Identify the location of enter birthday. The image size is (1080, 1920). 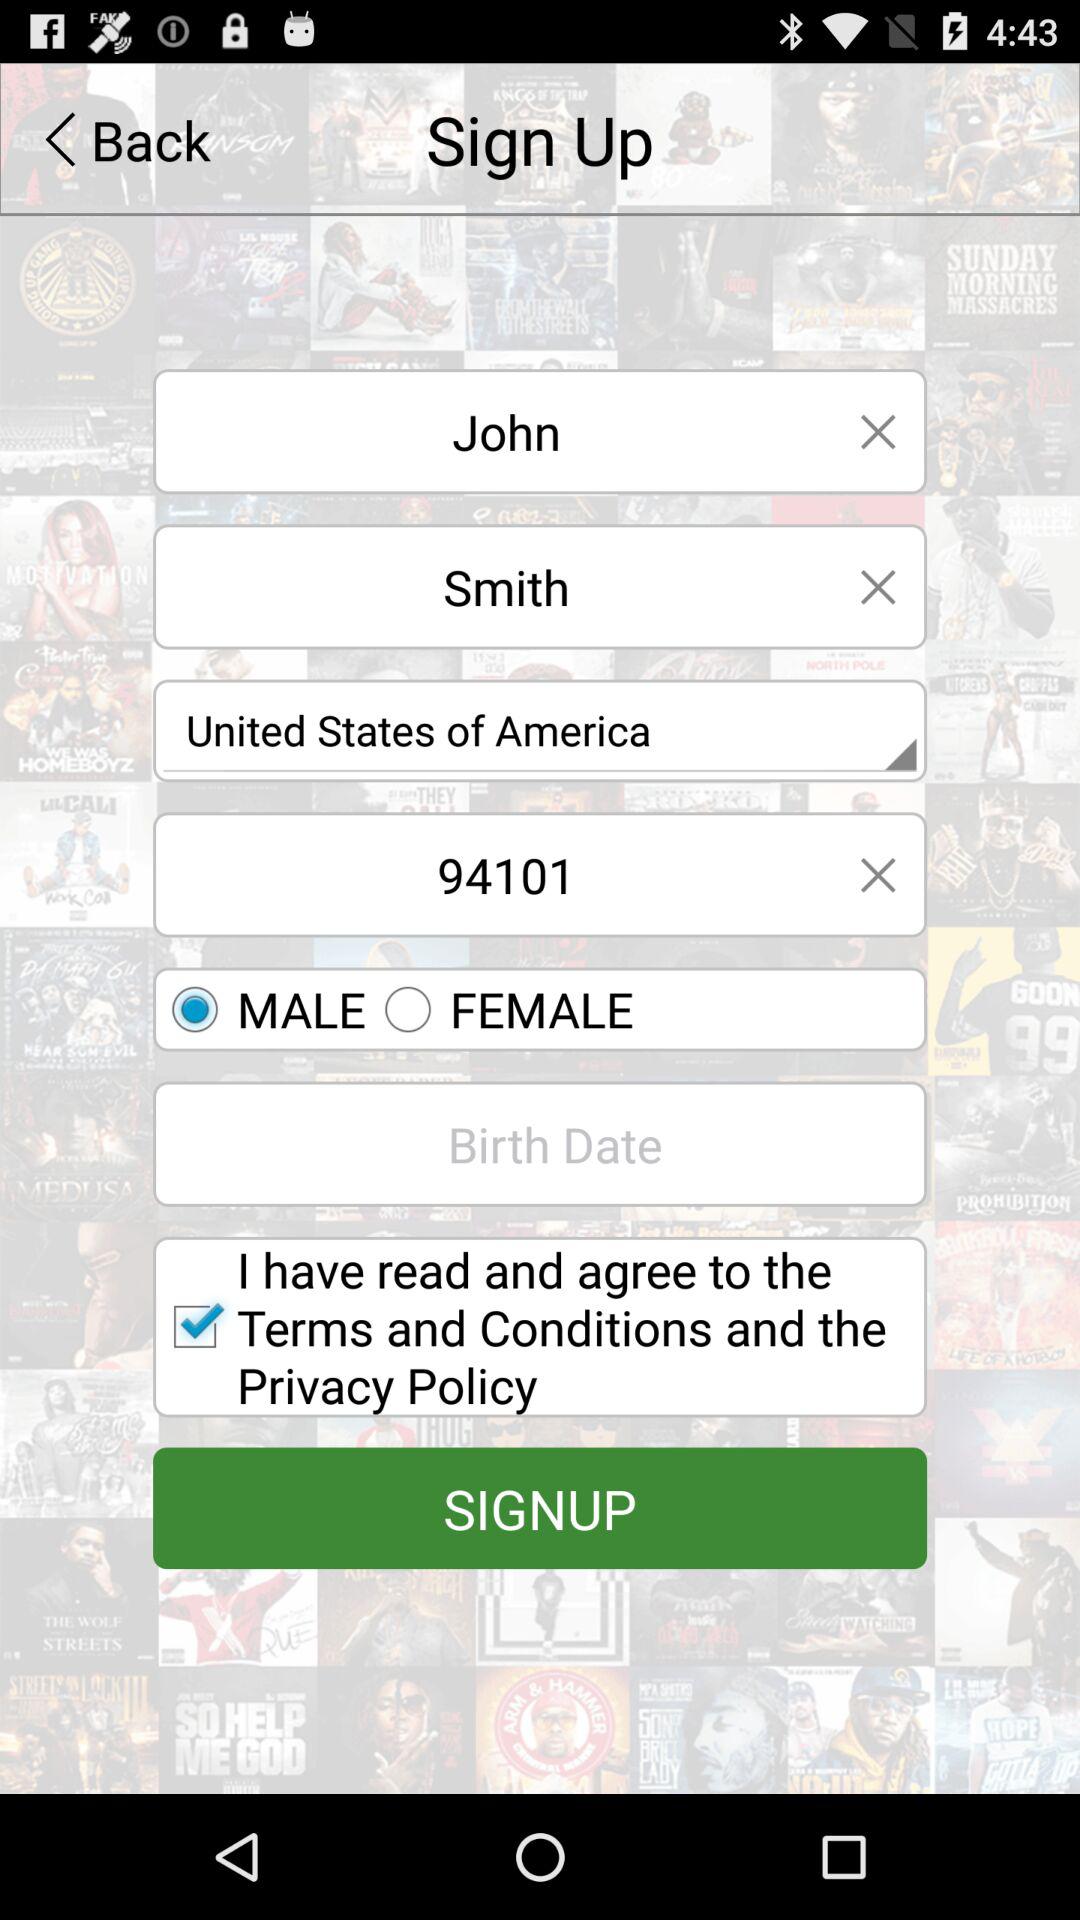
(540, 1144).